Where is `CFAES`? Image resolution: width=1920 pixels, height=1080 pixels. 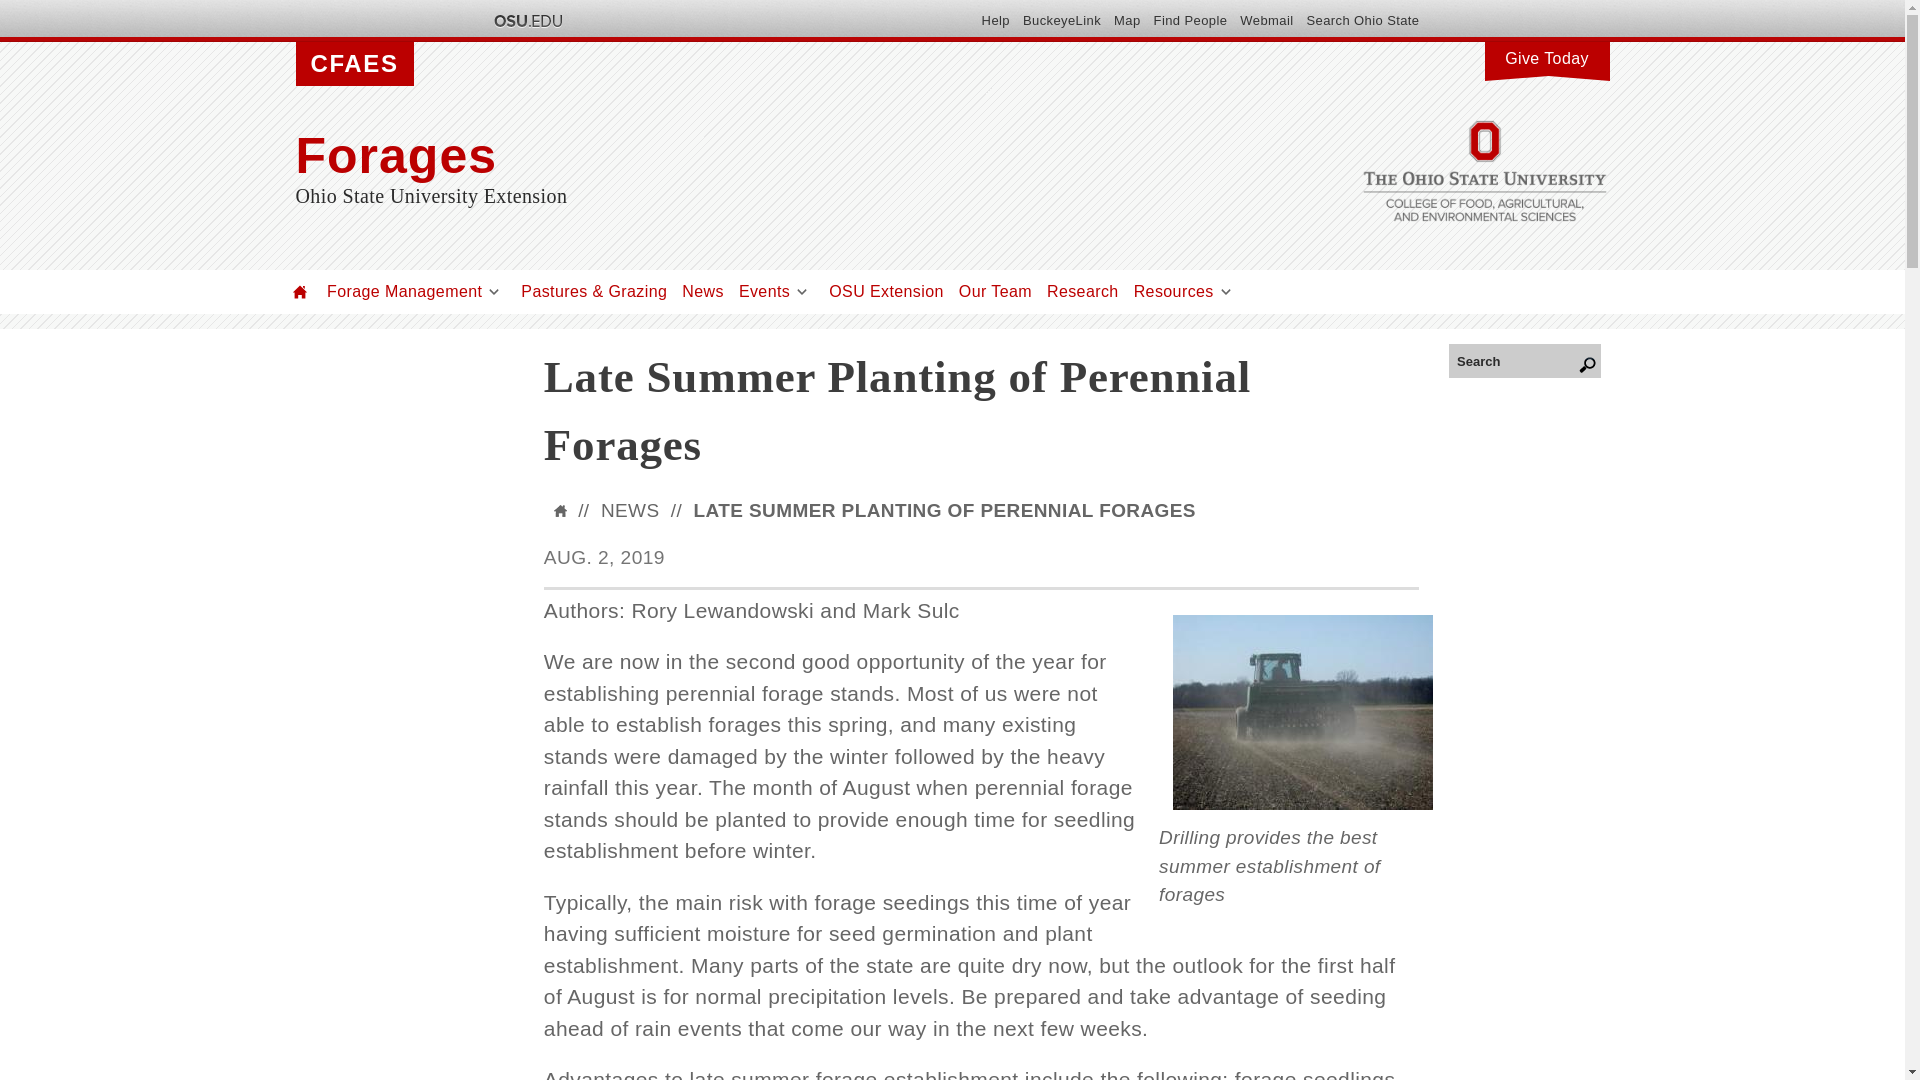
CFAES is located at coordinates (354, 64).